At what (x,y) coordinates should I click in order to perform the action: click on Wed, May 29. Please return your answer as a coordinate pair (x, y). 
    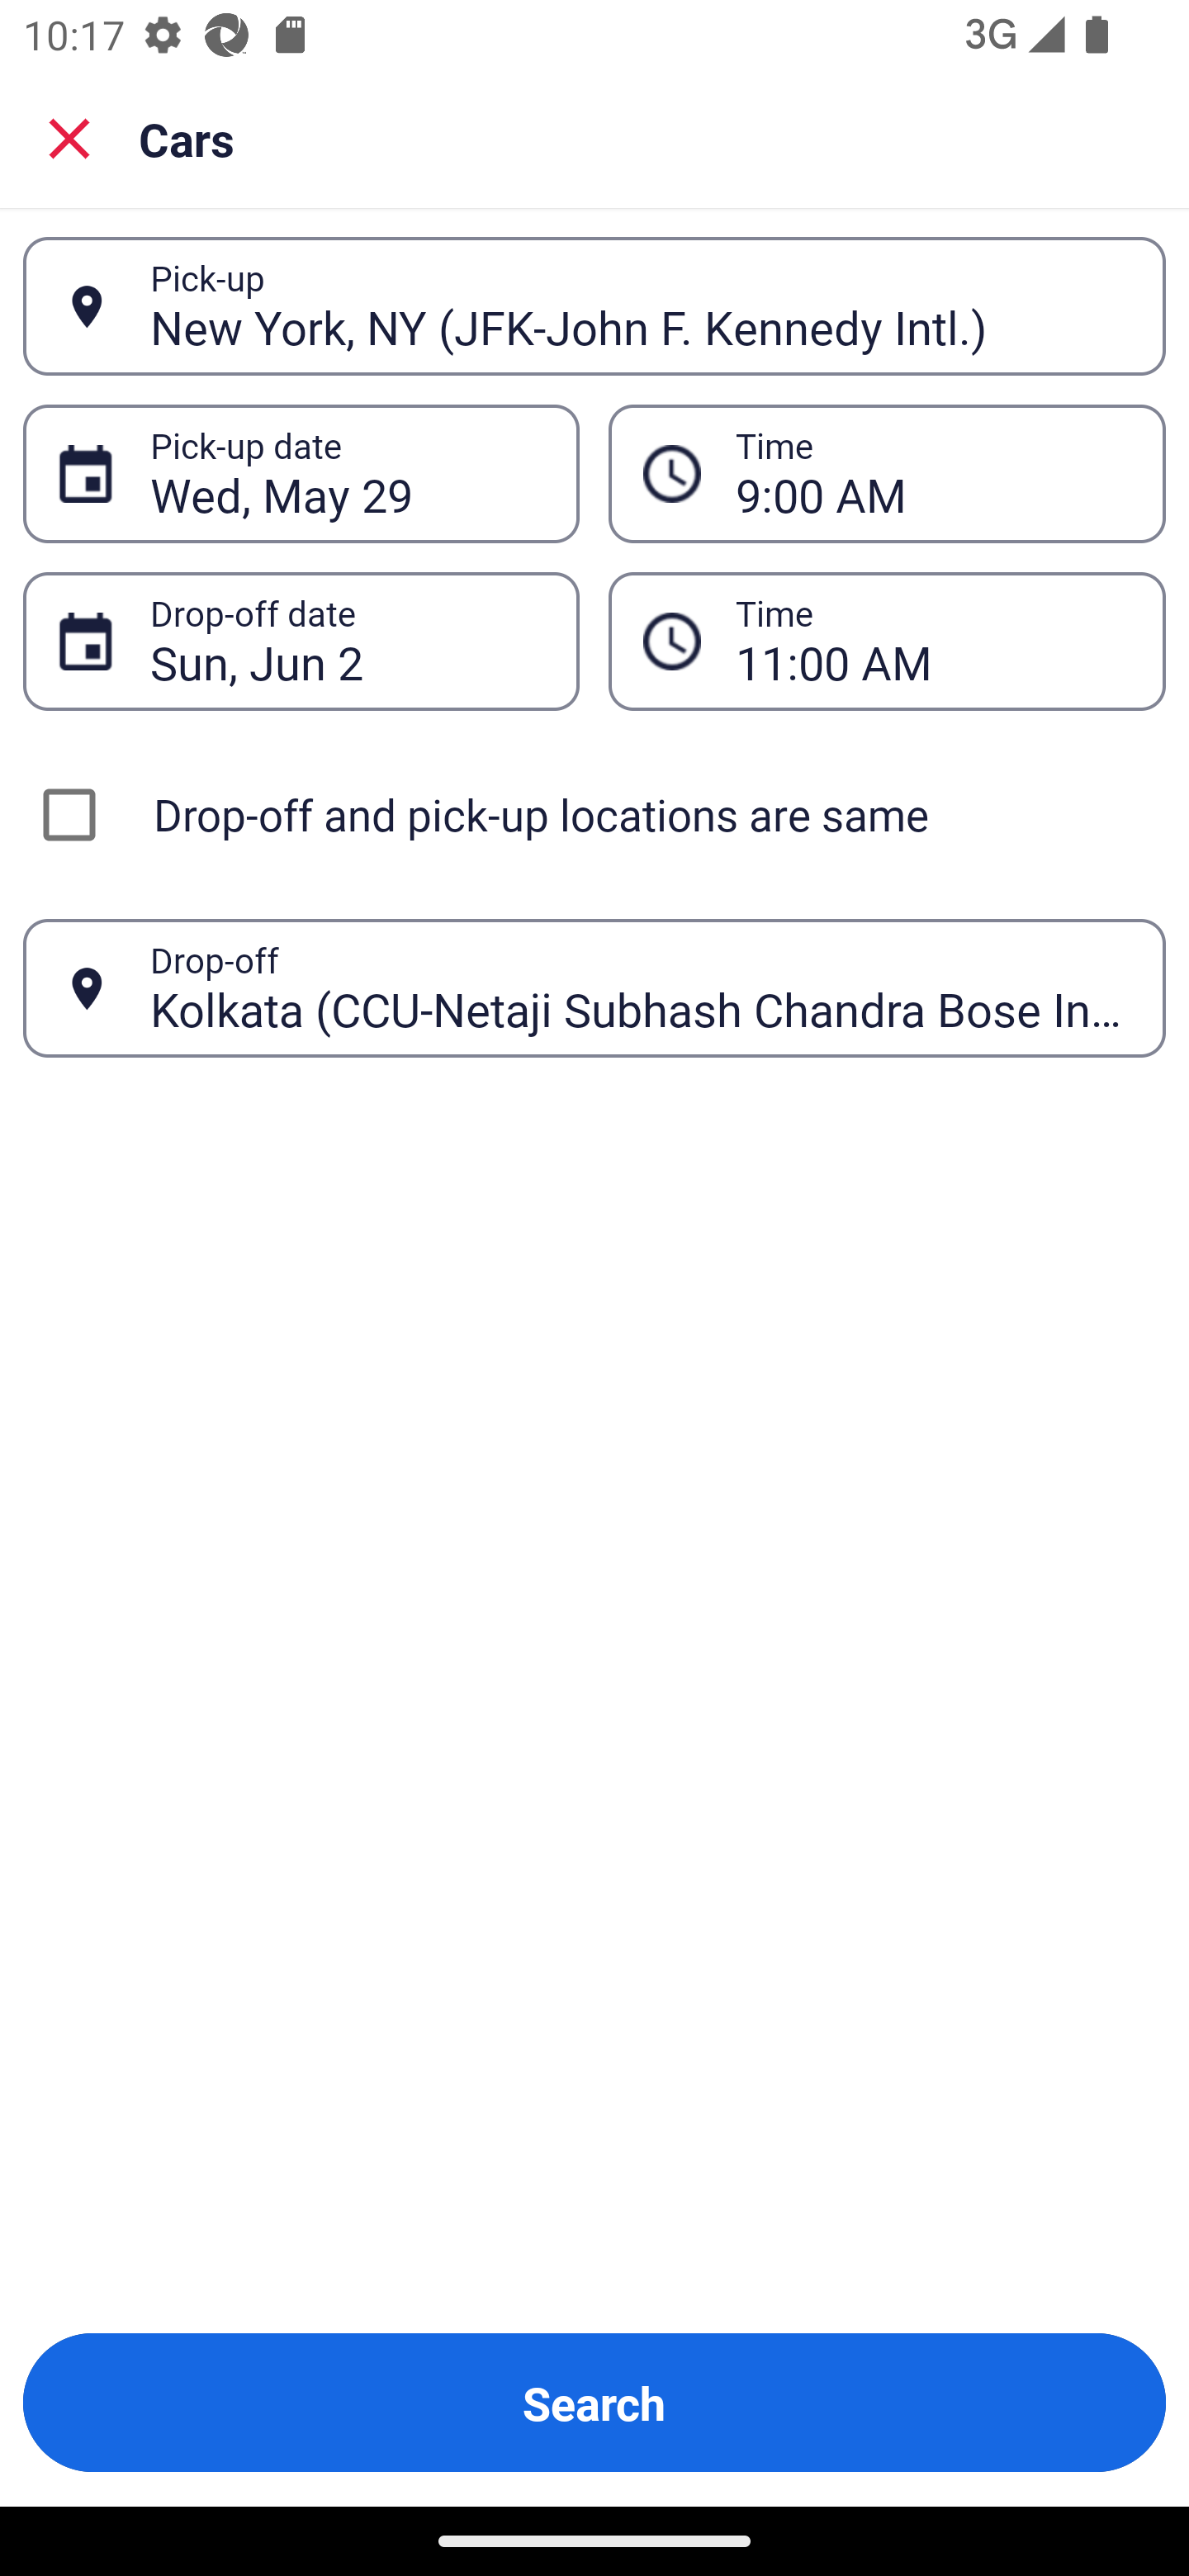
    Looking at the image, I should click on (347, 474).